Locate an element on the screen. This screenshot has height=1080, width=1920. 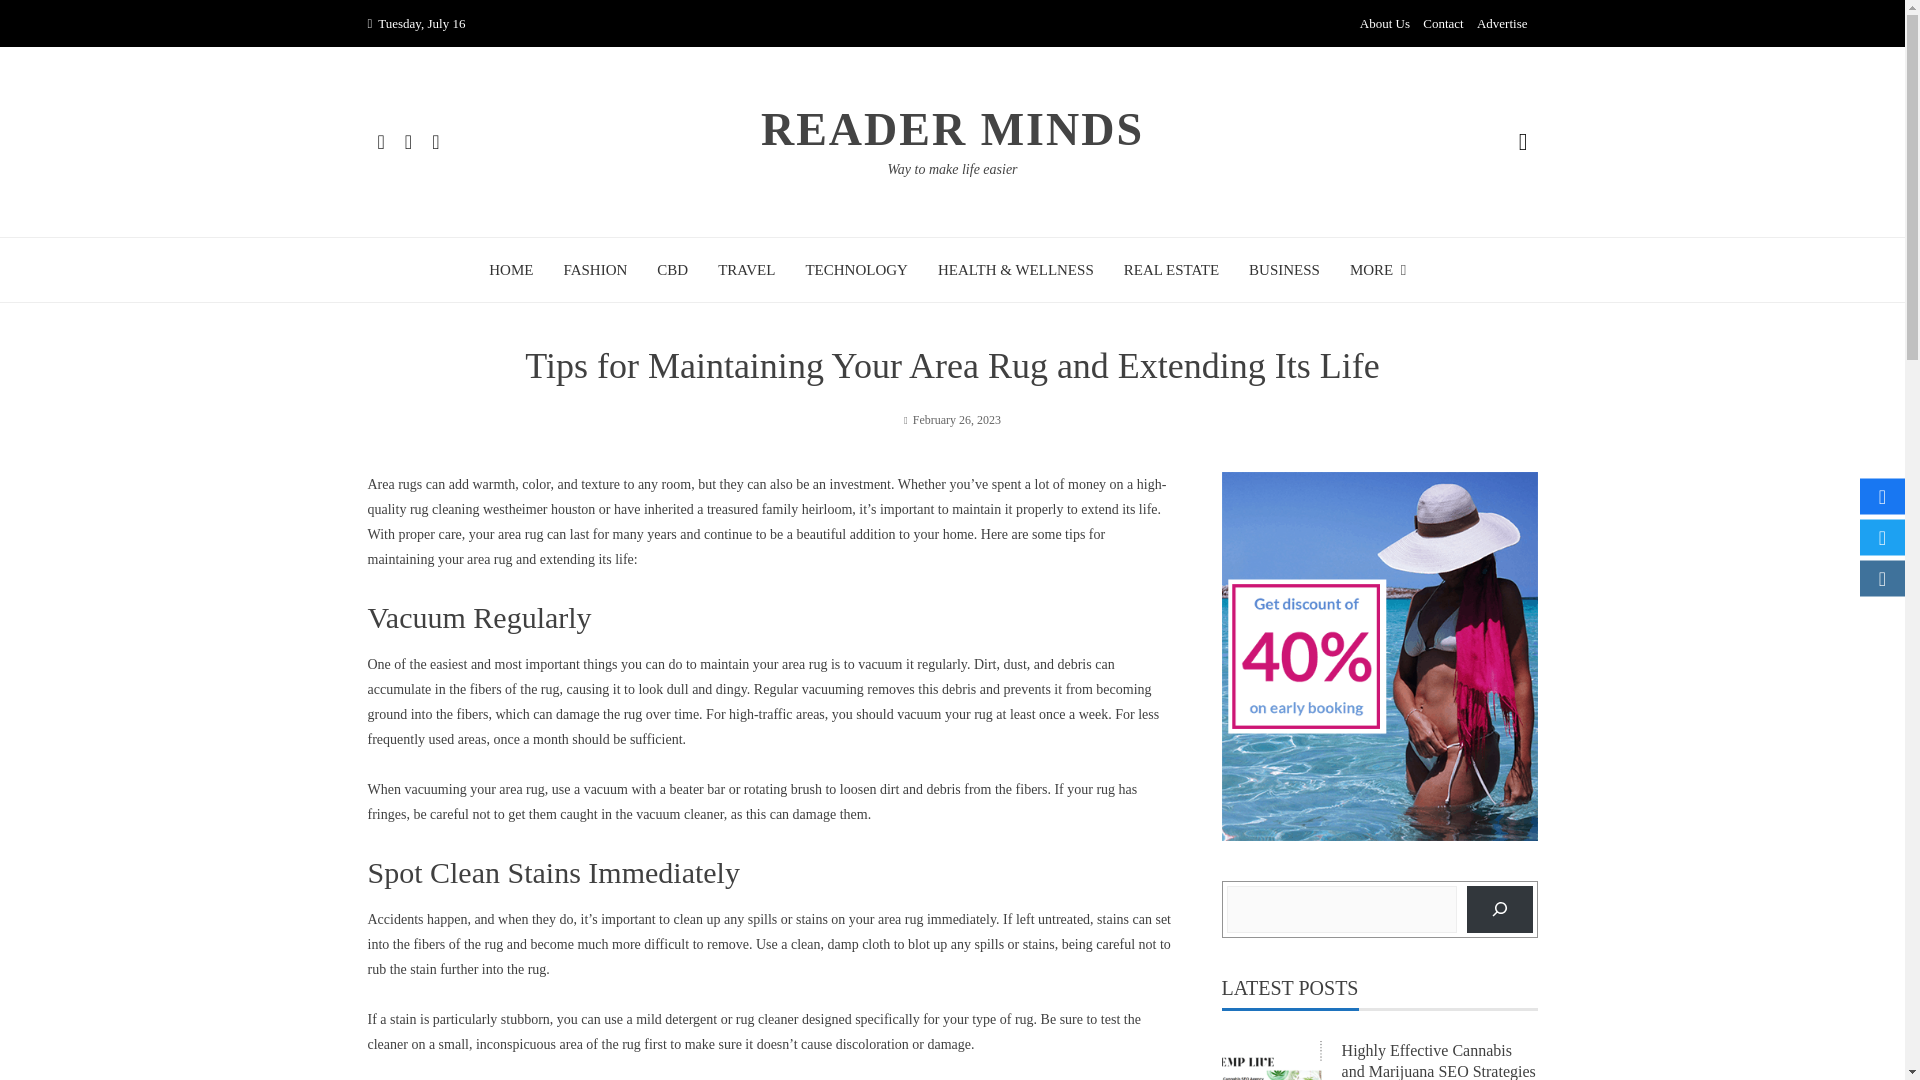
rug cleaning westheimer houston is located at coordinates (502, 510).